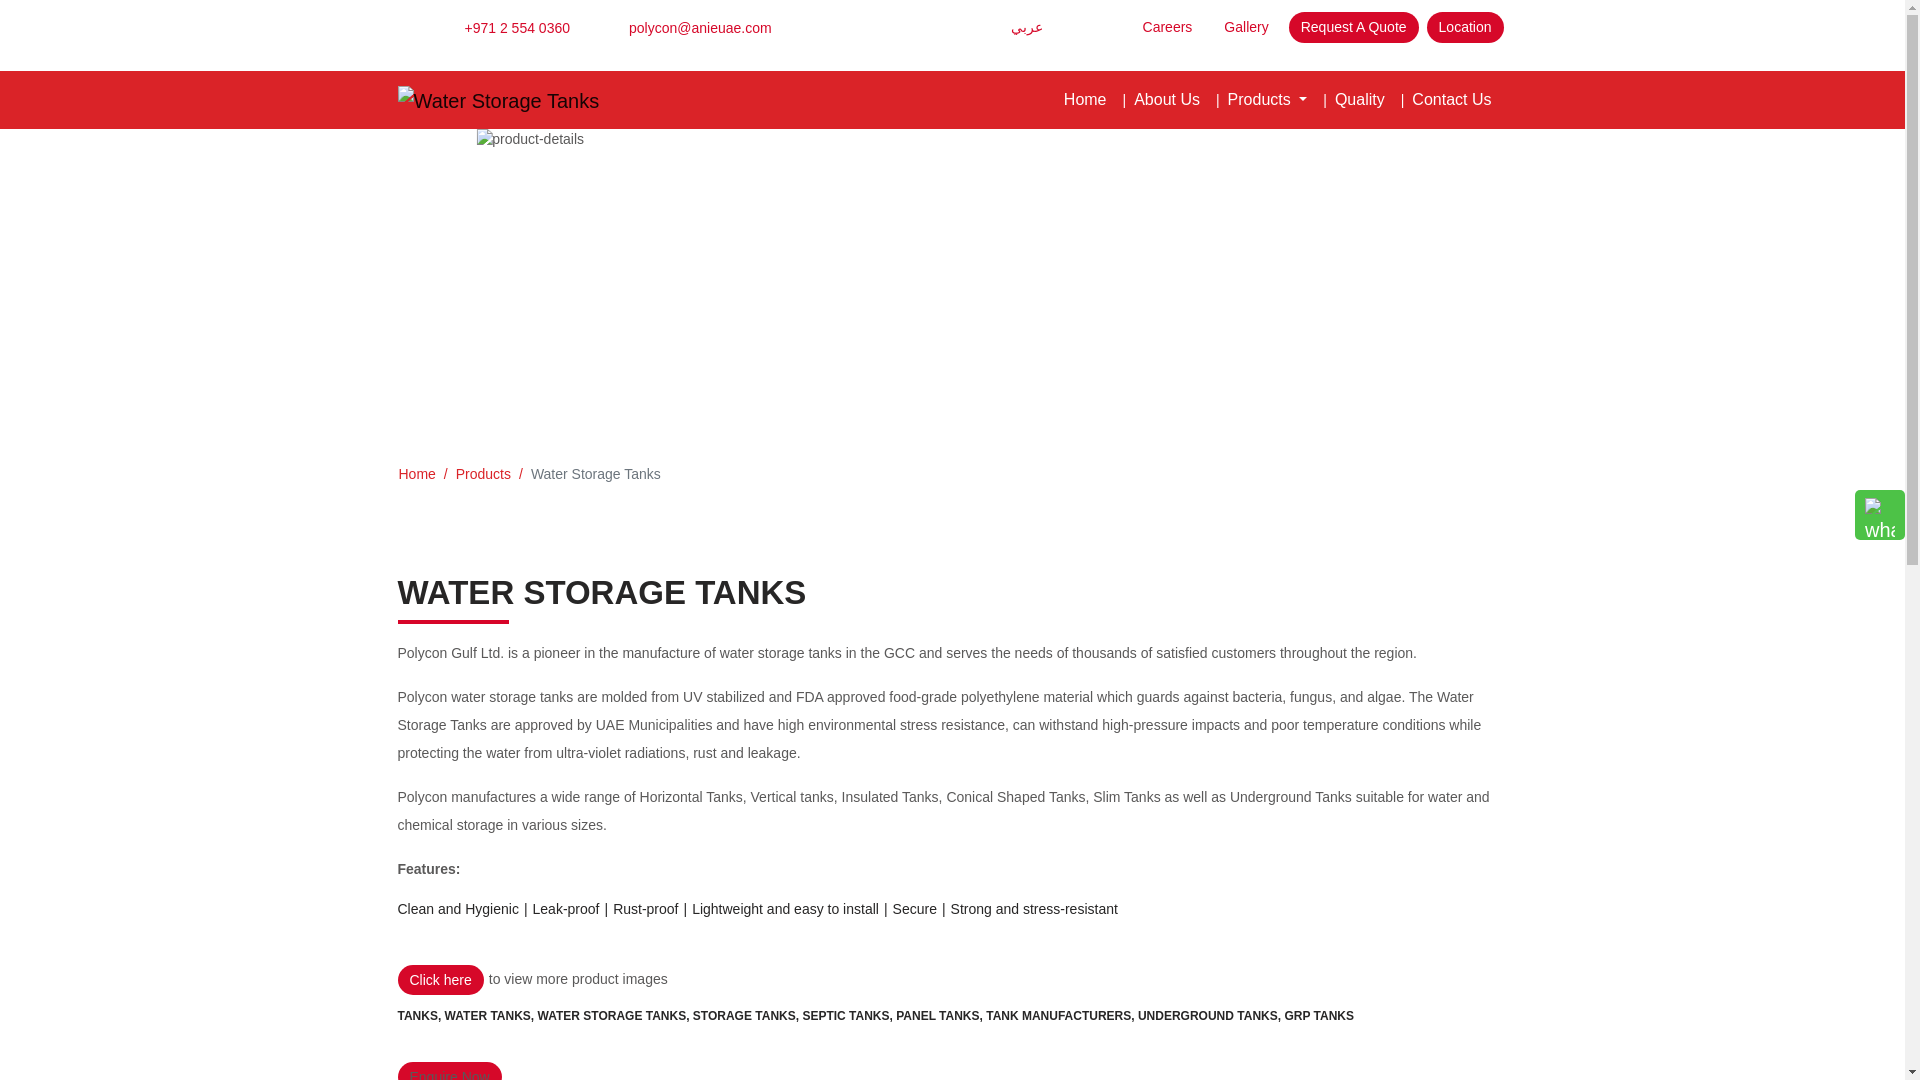  Describe the element at coordinates (1353, 27) in the screenshot. I see `Request A Quote` at that location.